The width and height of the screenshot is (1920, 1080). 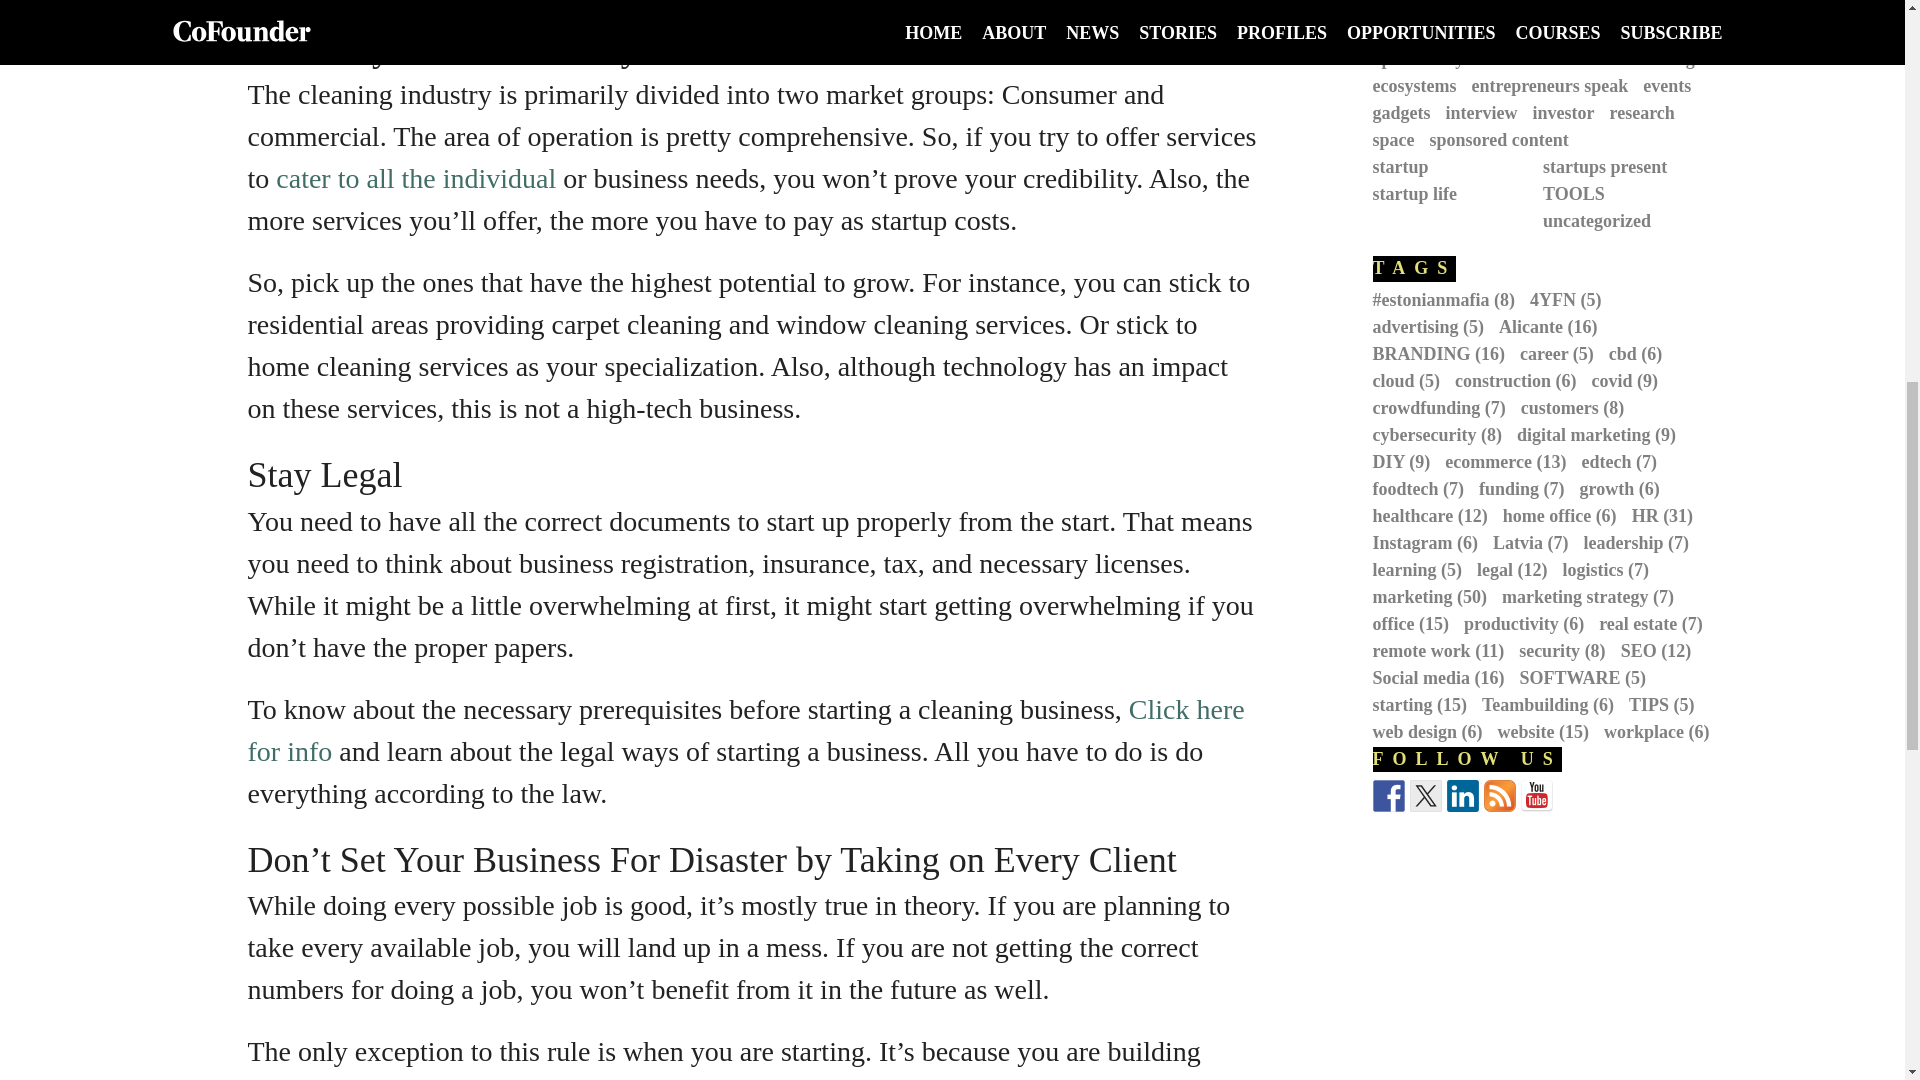 I want to click on Find us on Linkedin, so click(x=1462, y=796).